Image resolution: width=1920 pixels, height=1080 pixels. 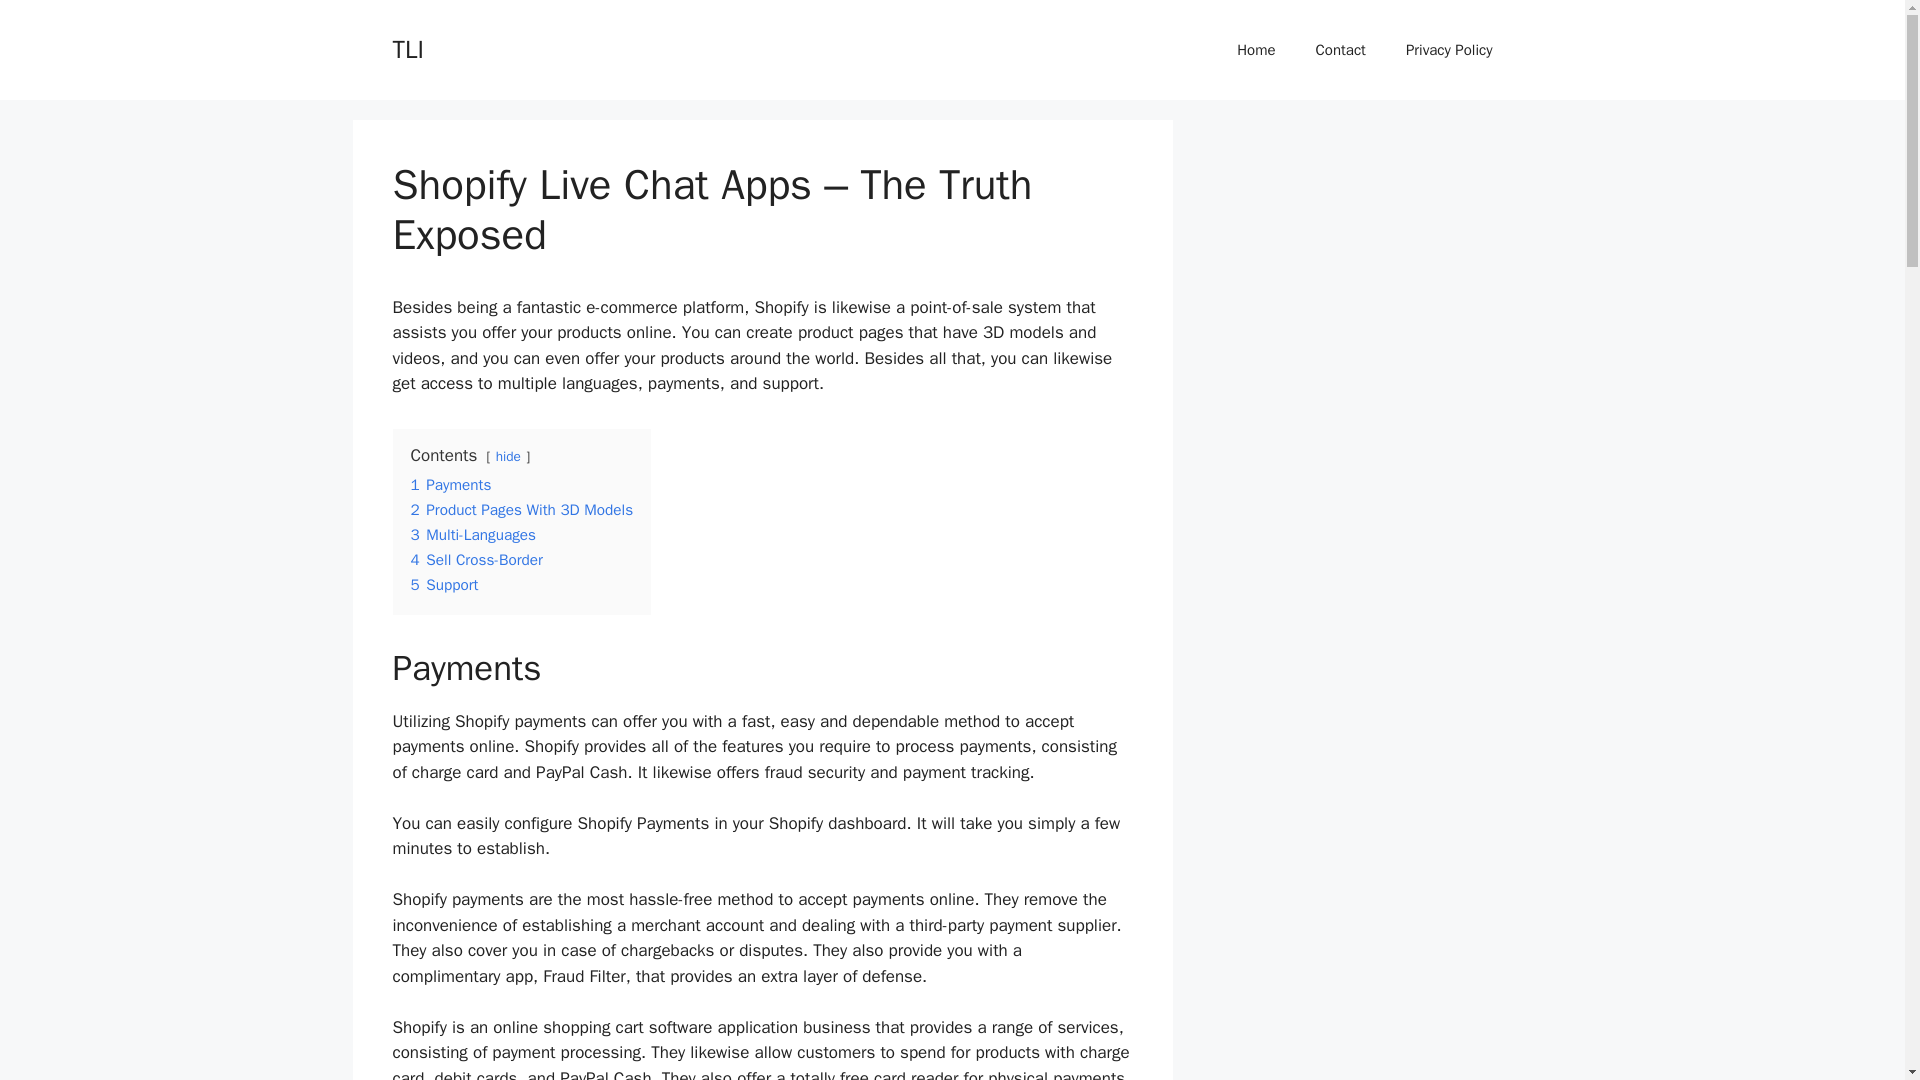 I want to click on 1 Payments, so click(x=450, y=484).